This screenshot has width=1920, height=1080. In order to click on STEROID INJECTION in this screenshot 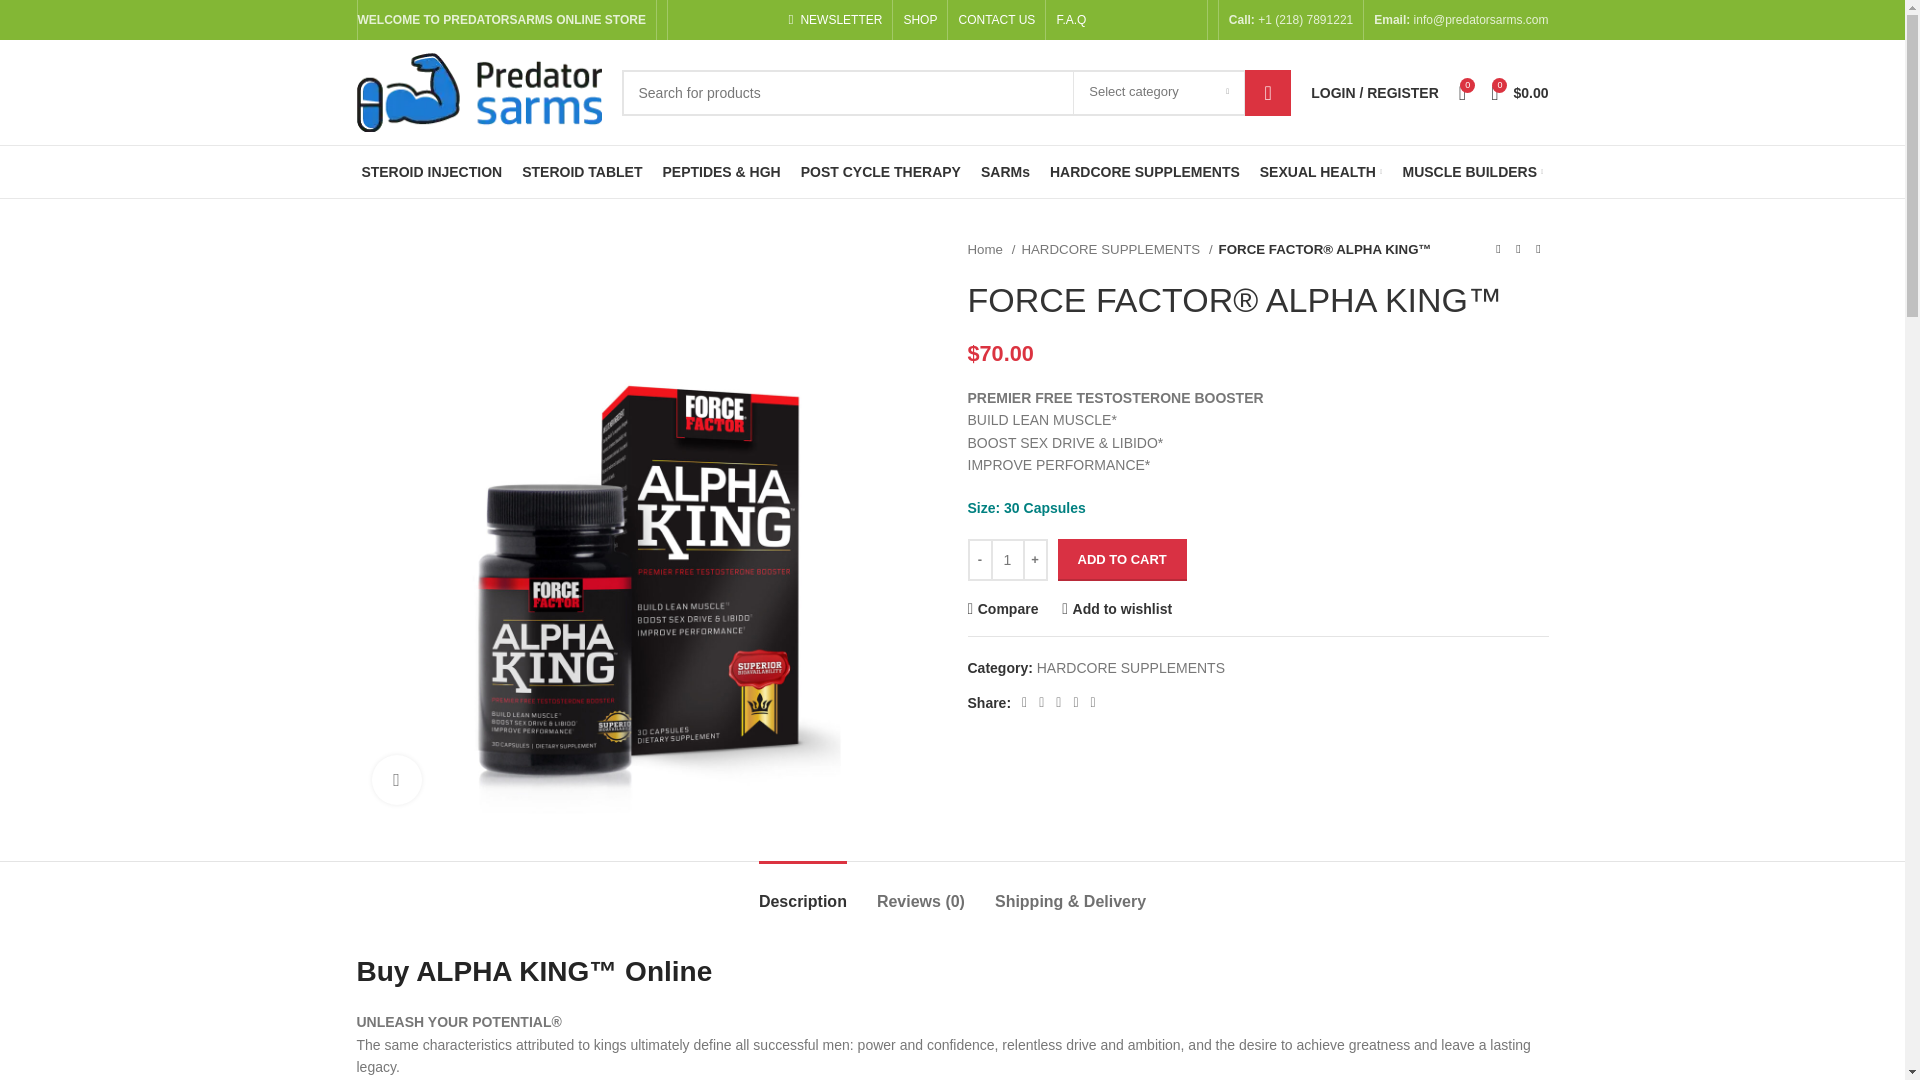, I will do `click(430, 172)`.